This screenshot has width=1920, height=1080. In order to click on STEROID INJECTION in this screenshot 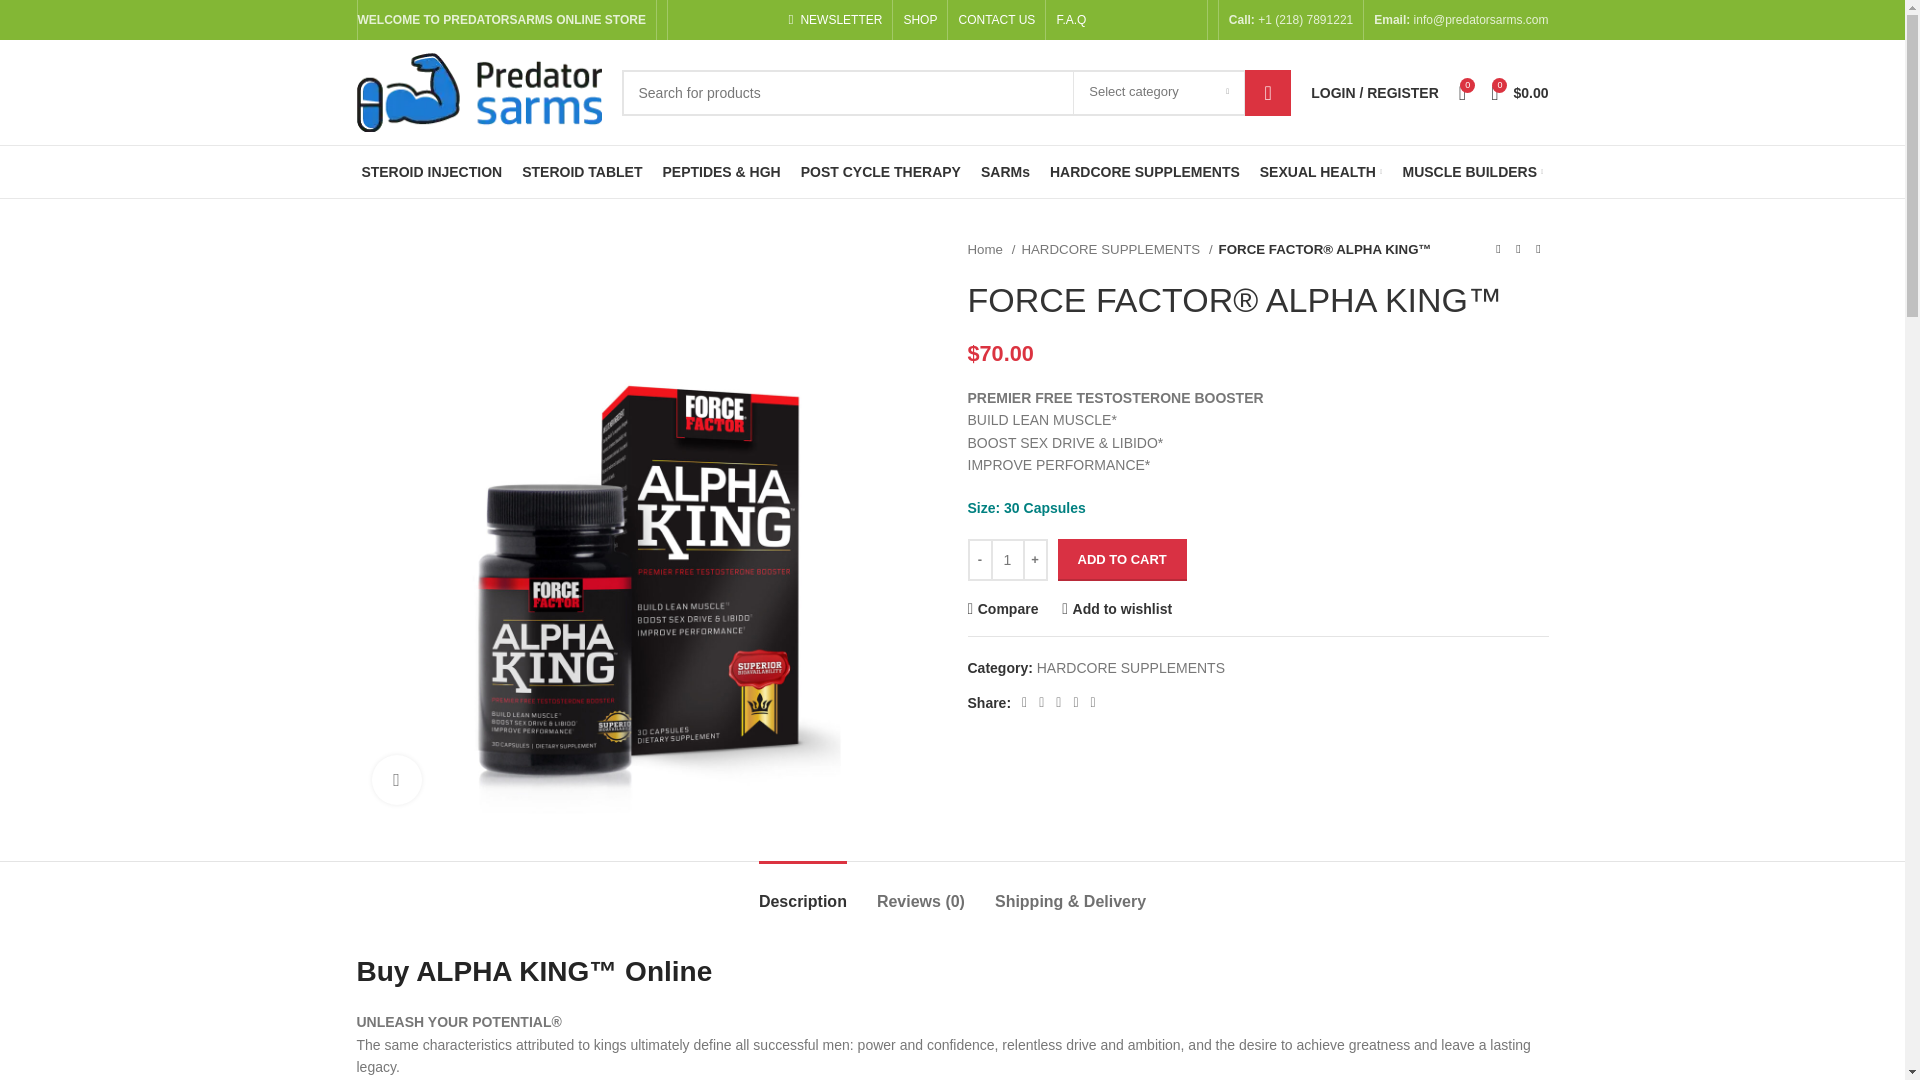, I will do `click(430, 172)`.